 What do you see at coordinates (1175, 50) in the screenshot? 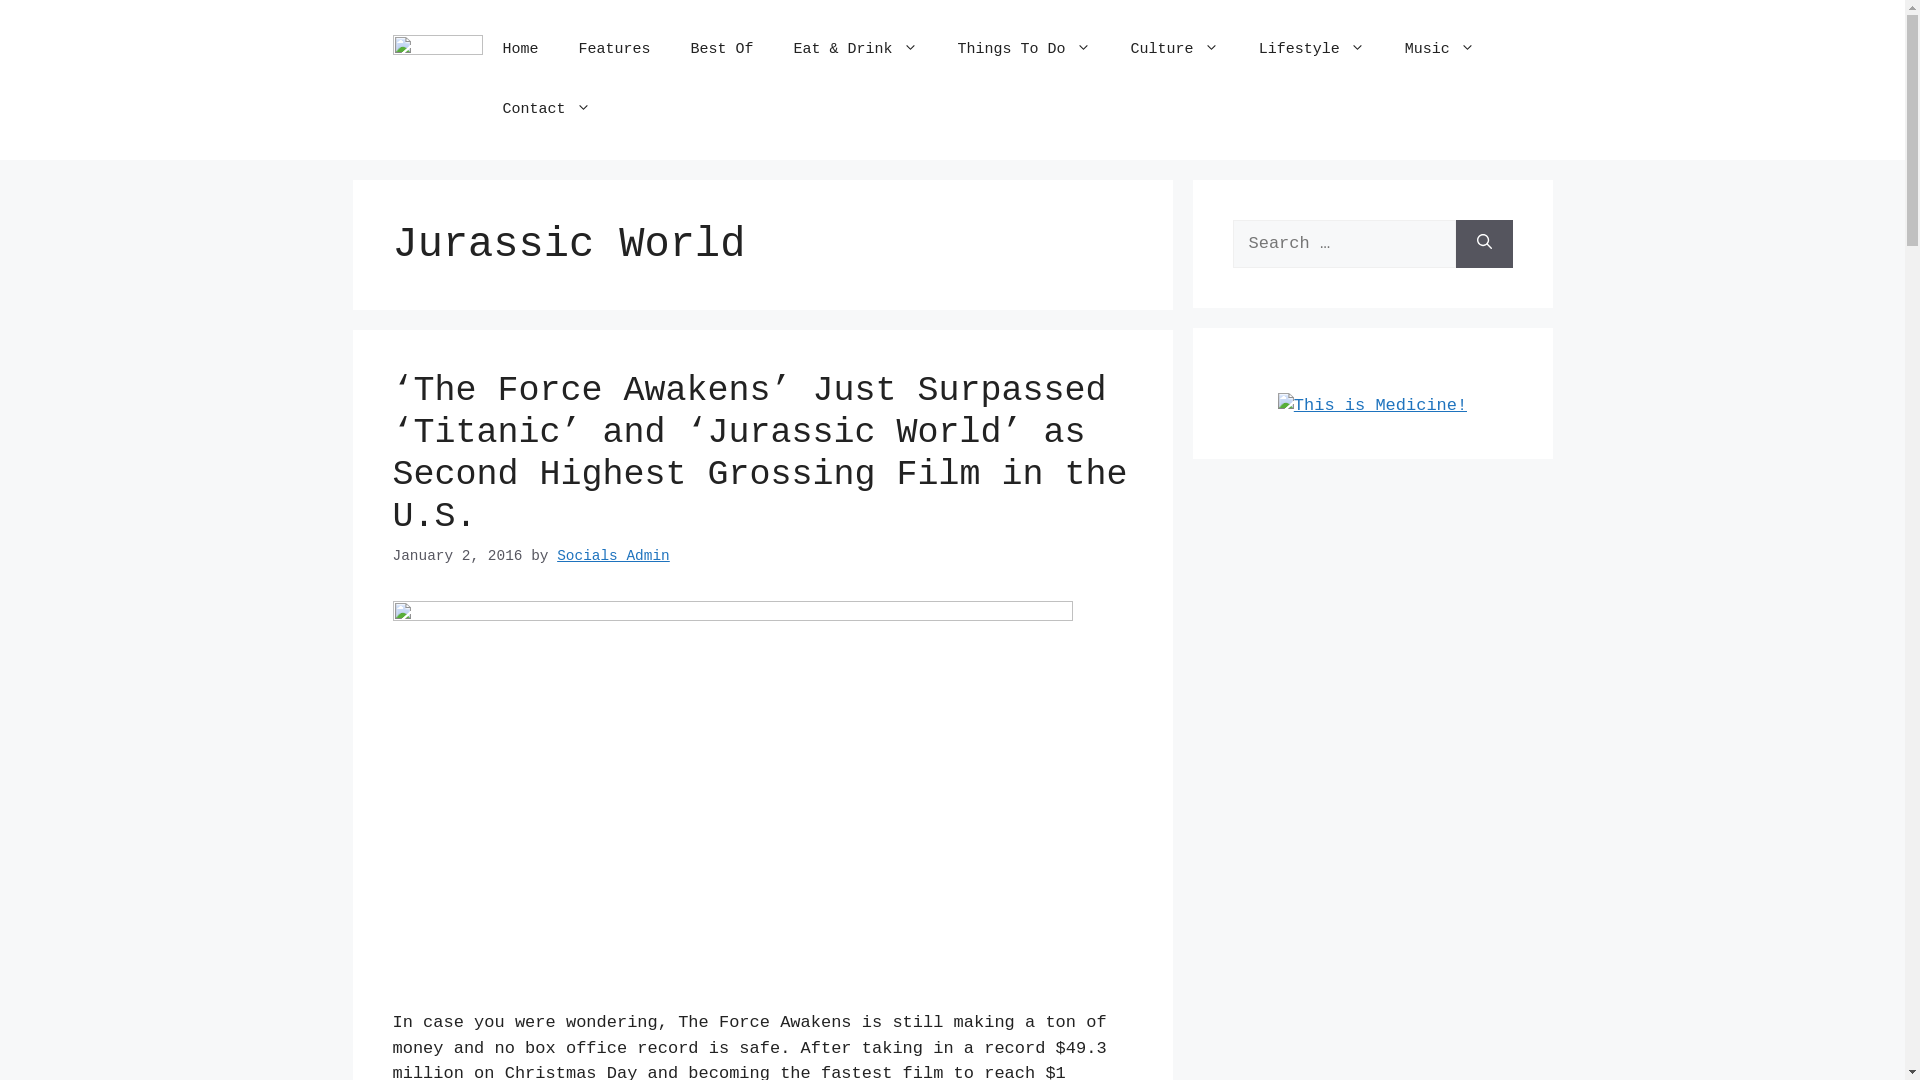
I see `Culture` at bounding box center [1175, 50].